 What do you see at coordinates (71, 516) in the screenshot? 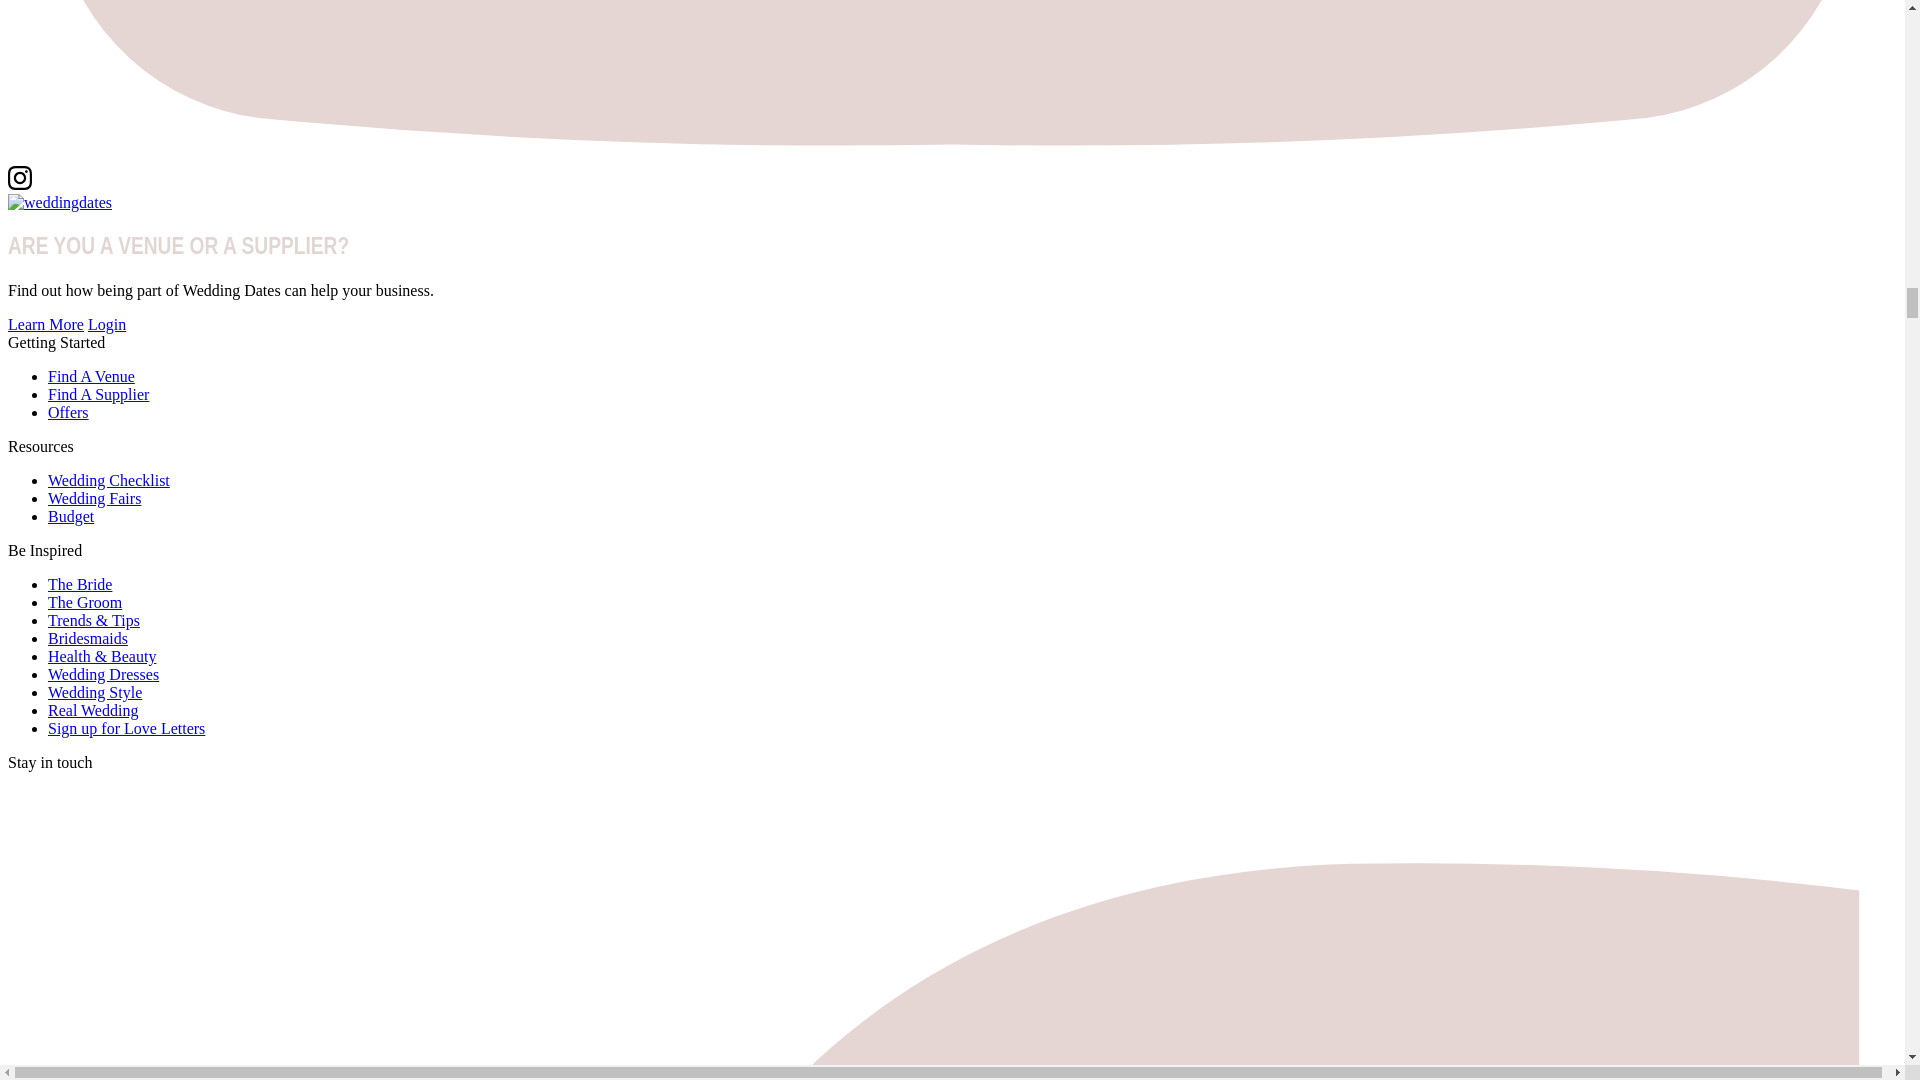
I see `Budget` at bounding box center [71, 516].